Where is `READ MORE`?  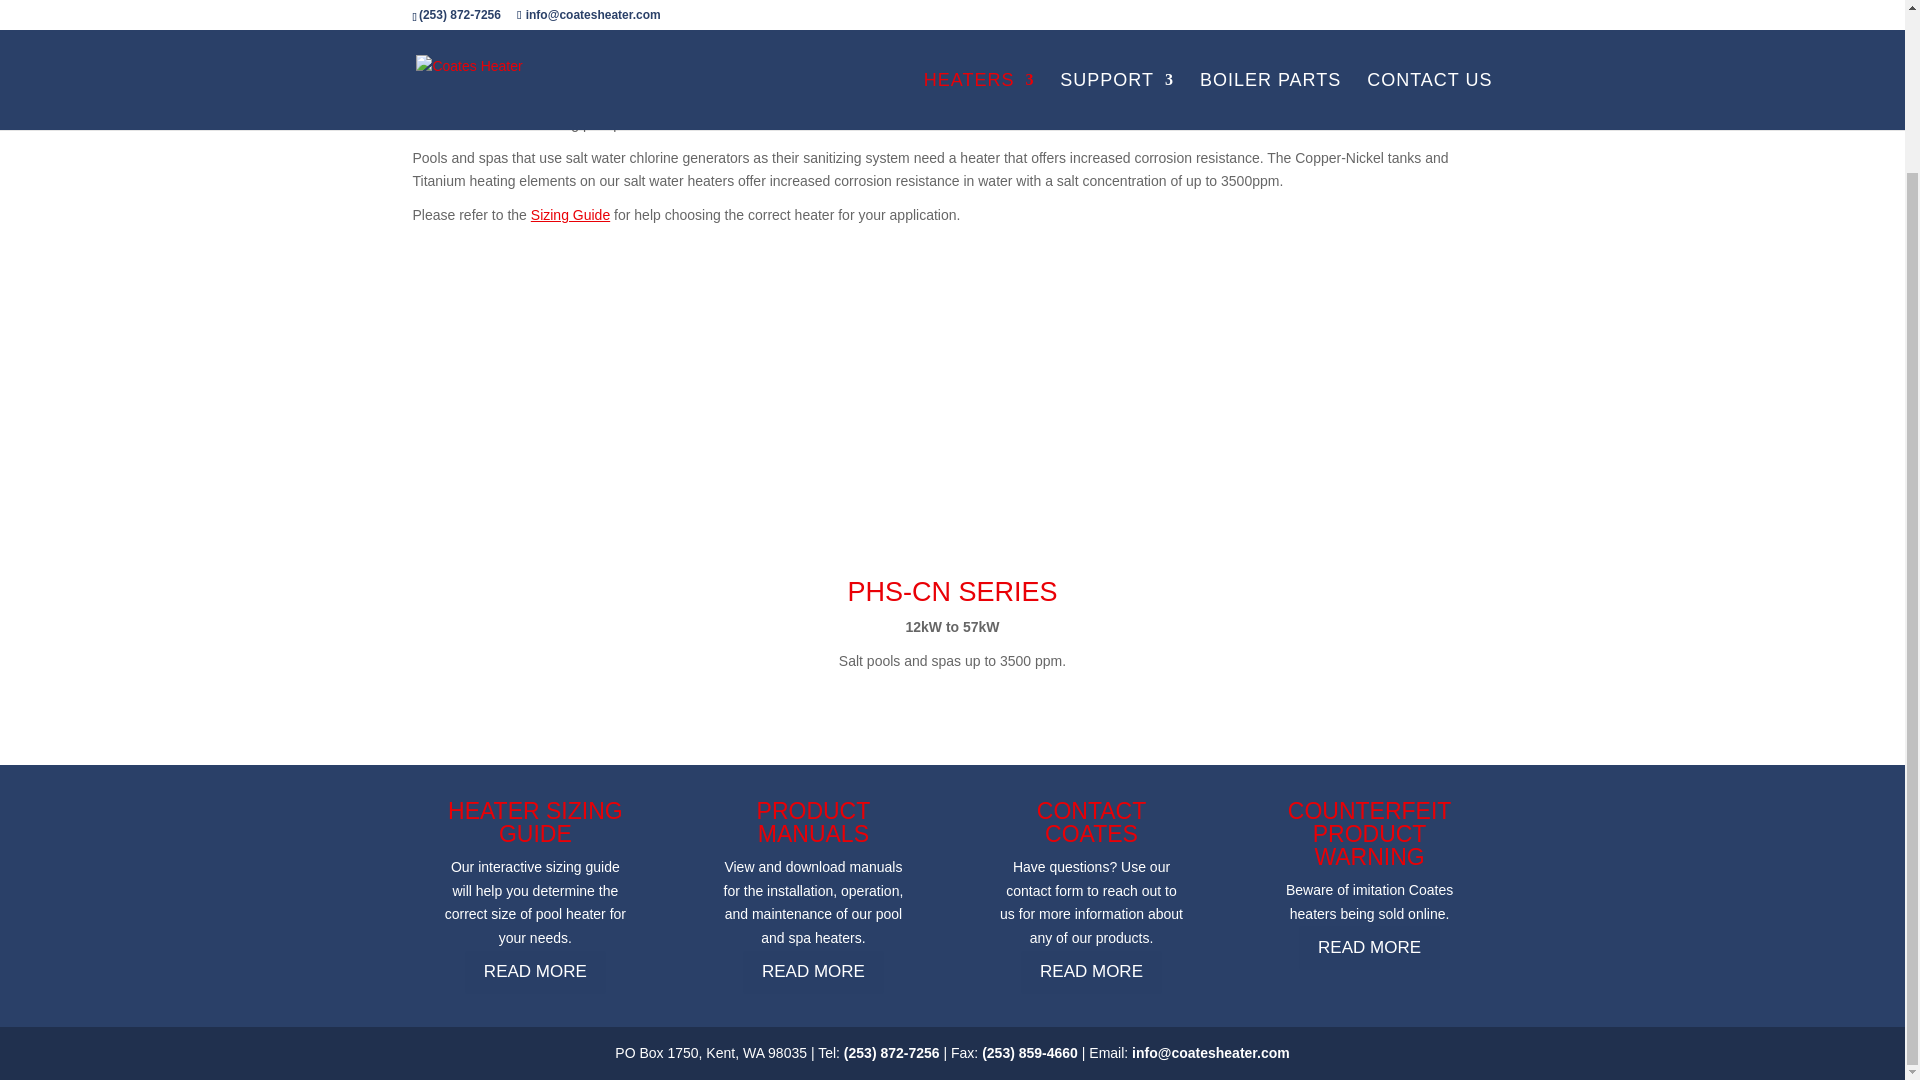 READ MORE is located at coordinates (1370, 946).